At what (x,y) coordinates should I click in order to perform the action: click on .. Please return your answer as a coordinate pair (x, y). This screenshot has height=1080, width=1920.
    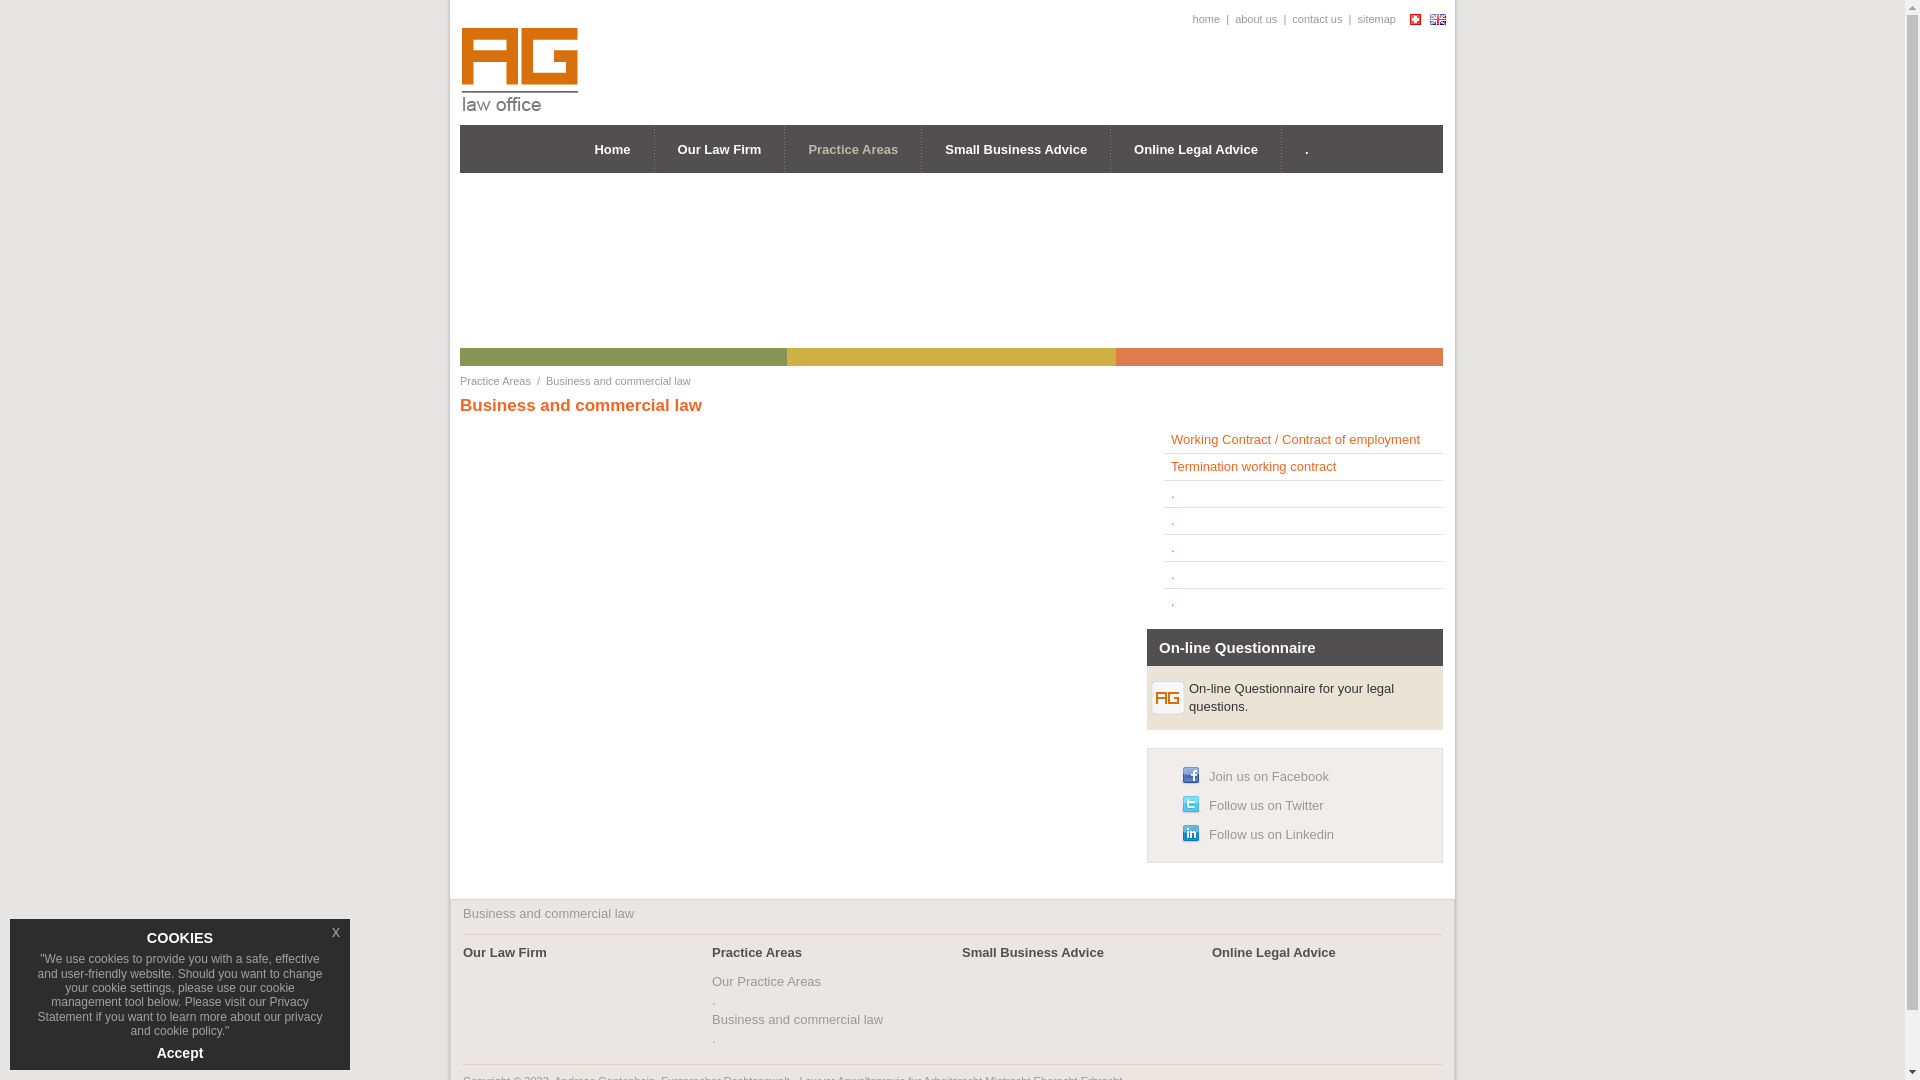
    Looking at the image, I should click on (1173, 602).